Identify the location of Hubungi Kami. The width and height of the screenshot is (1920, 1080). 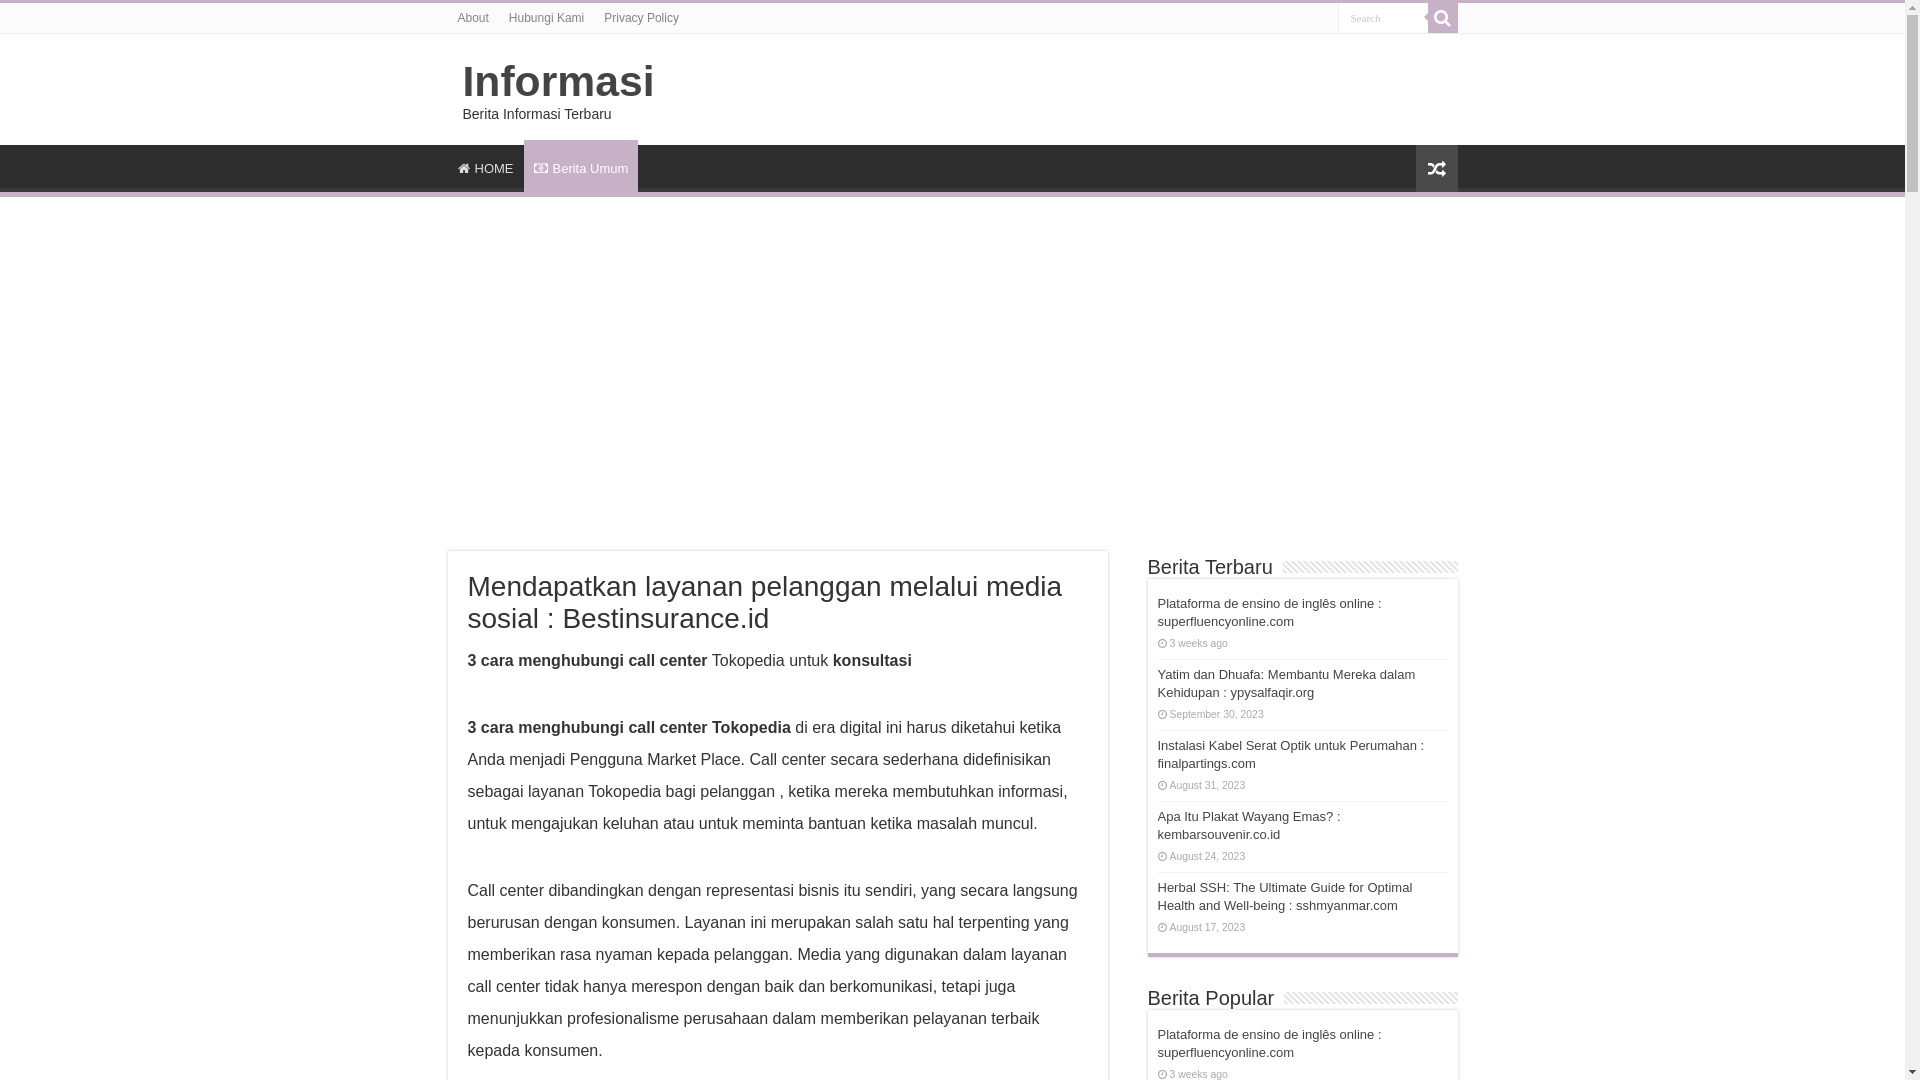
(546, 18).